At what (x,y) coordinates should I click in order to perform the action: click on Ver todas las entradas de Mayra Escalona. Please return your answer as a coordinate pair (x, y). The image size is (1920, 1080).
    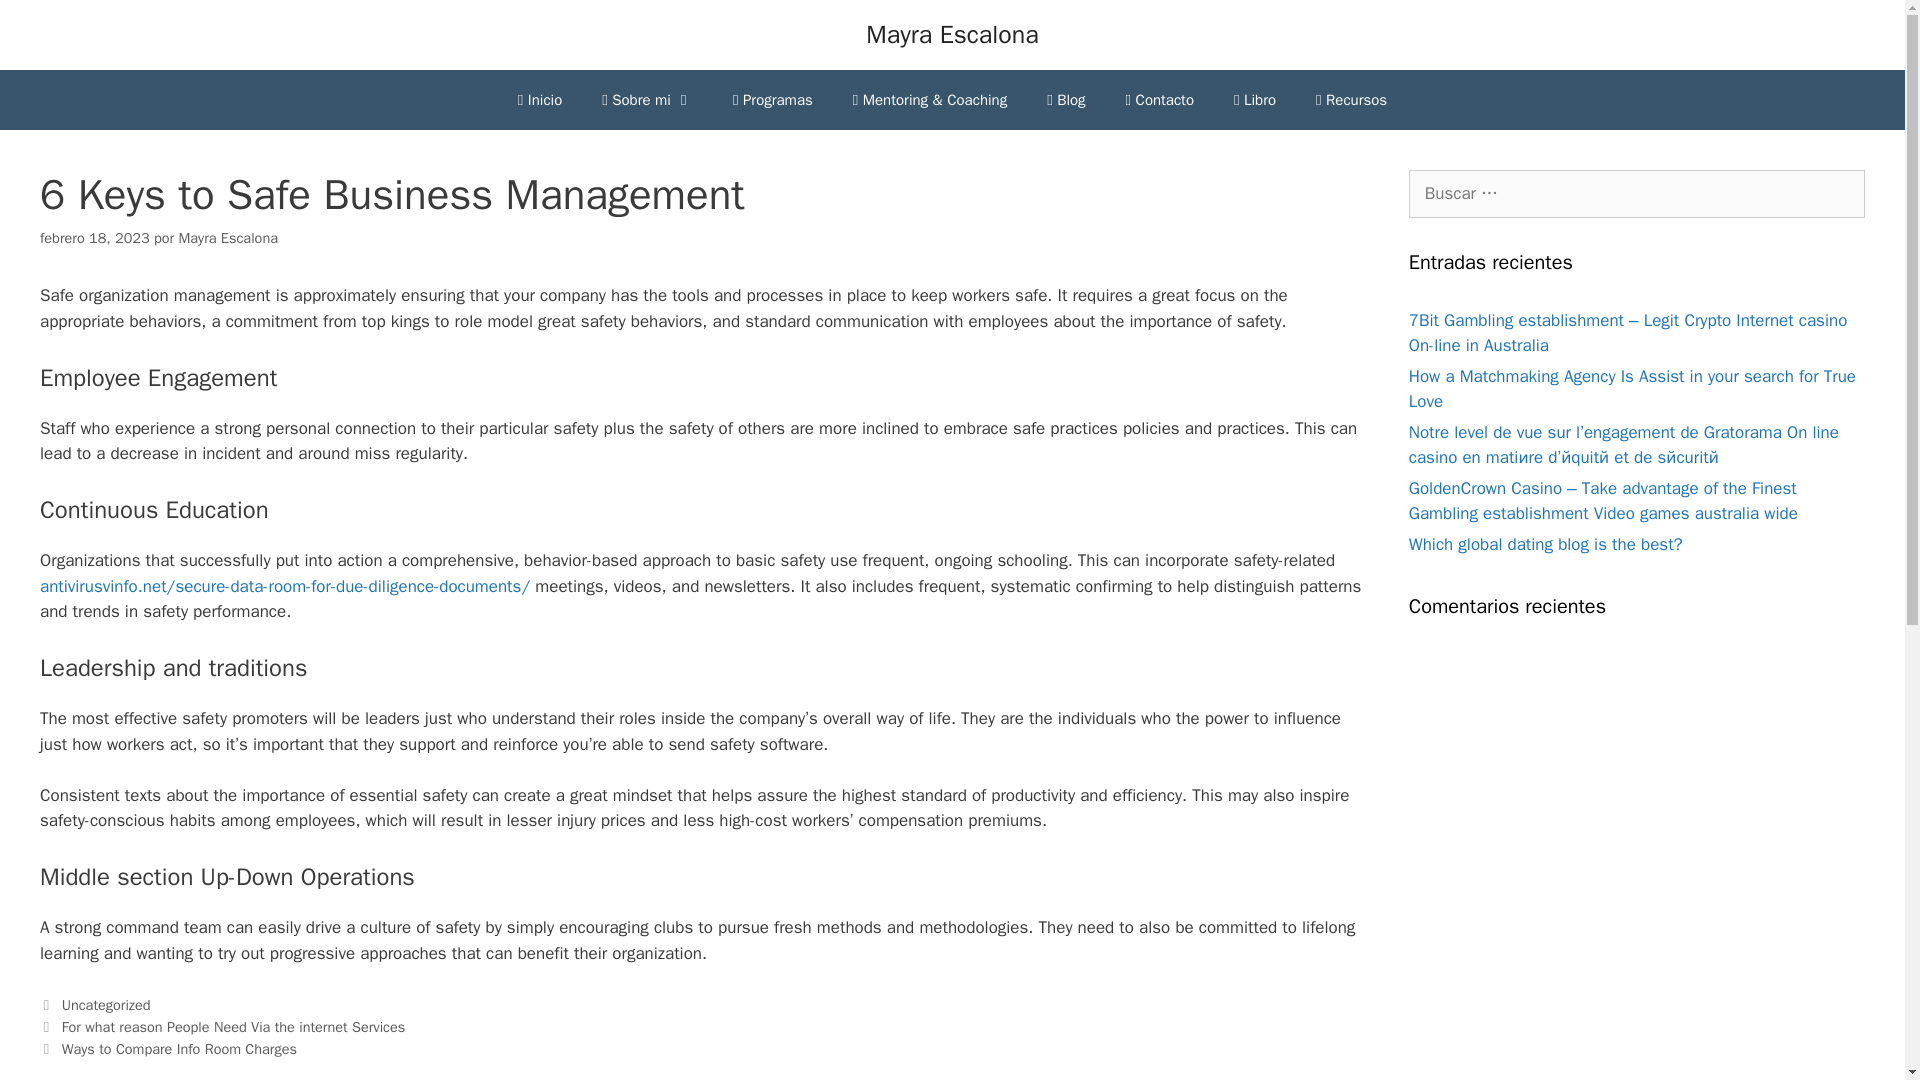
    Looking at the image, I should click on (227, 238).